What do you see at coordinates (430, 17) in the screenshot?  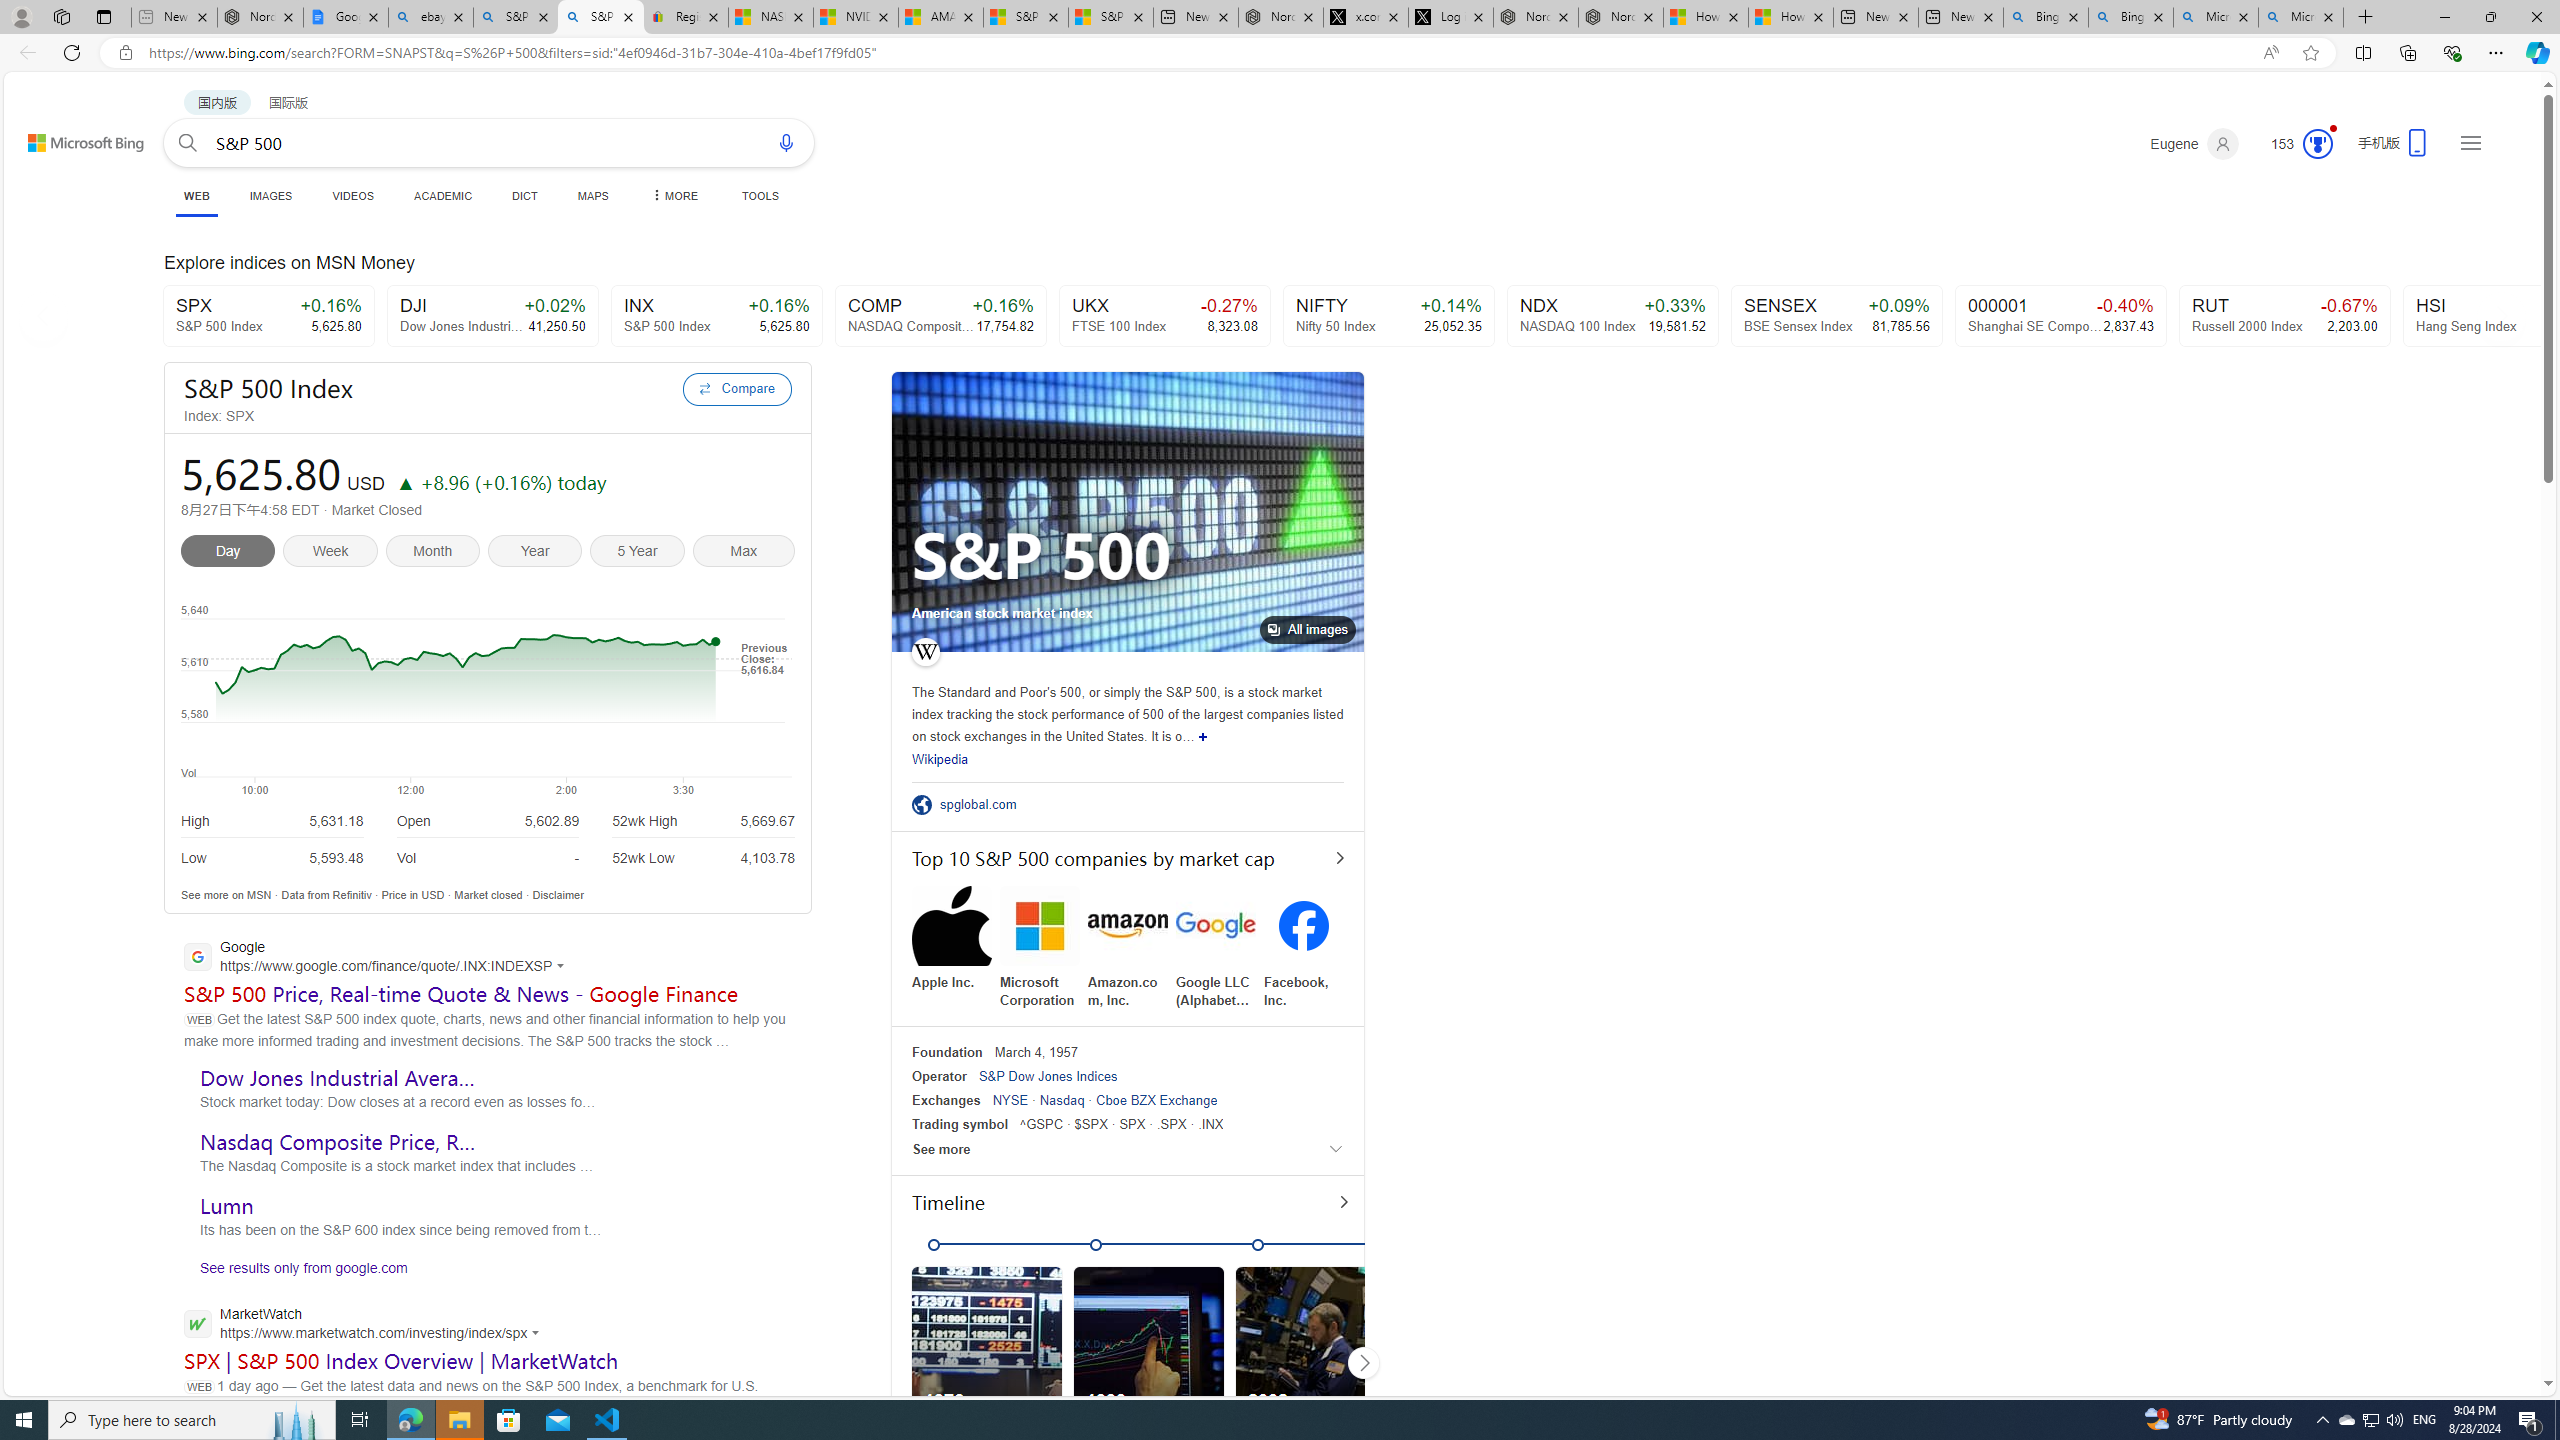 I see `ebay - Search` at bounding box center [430, 17].